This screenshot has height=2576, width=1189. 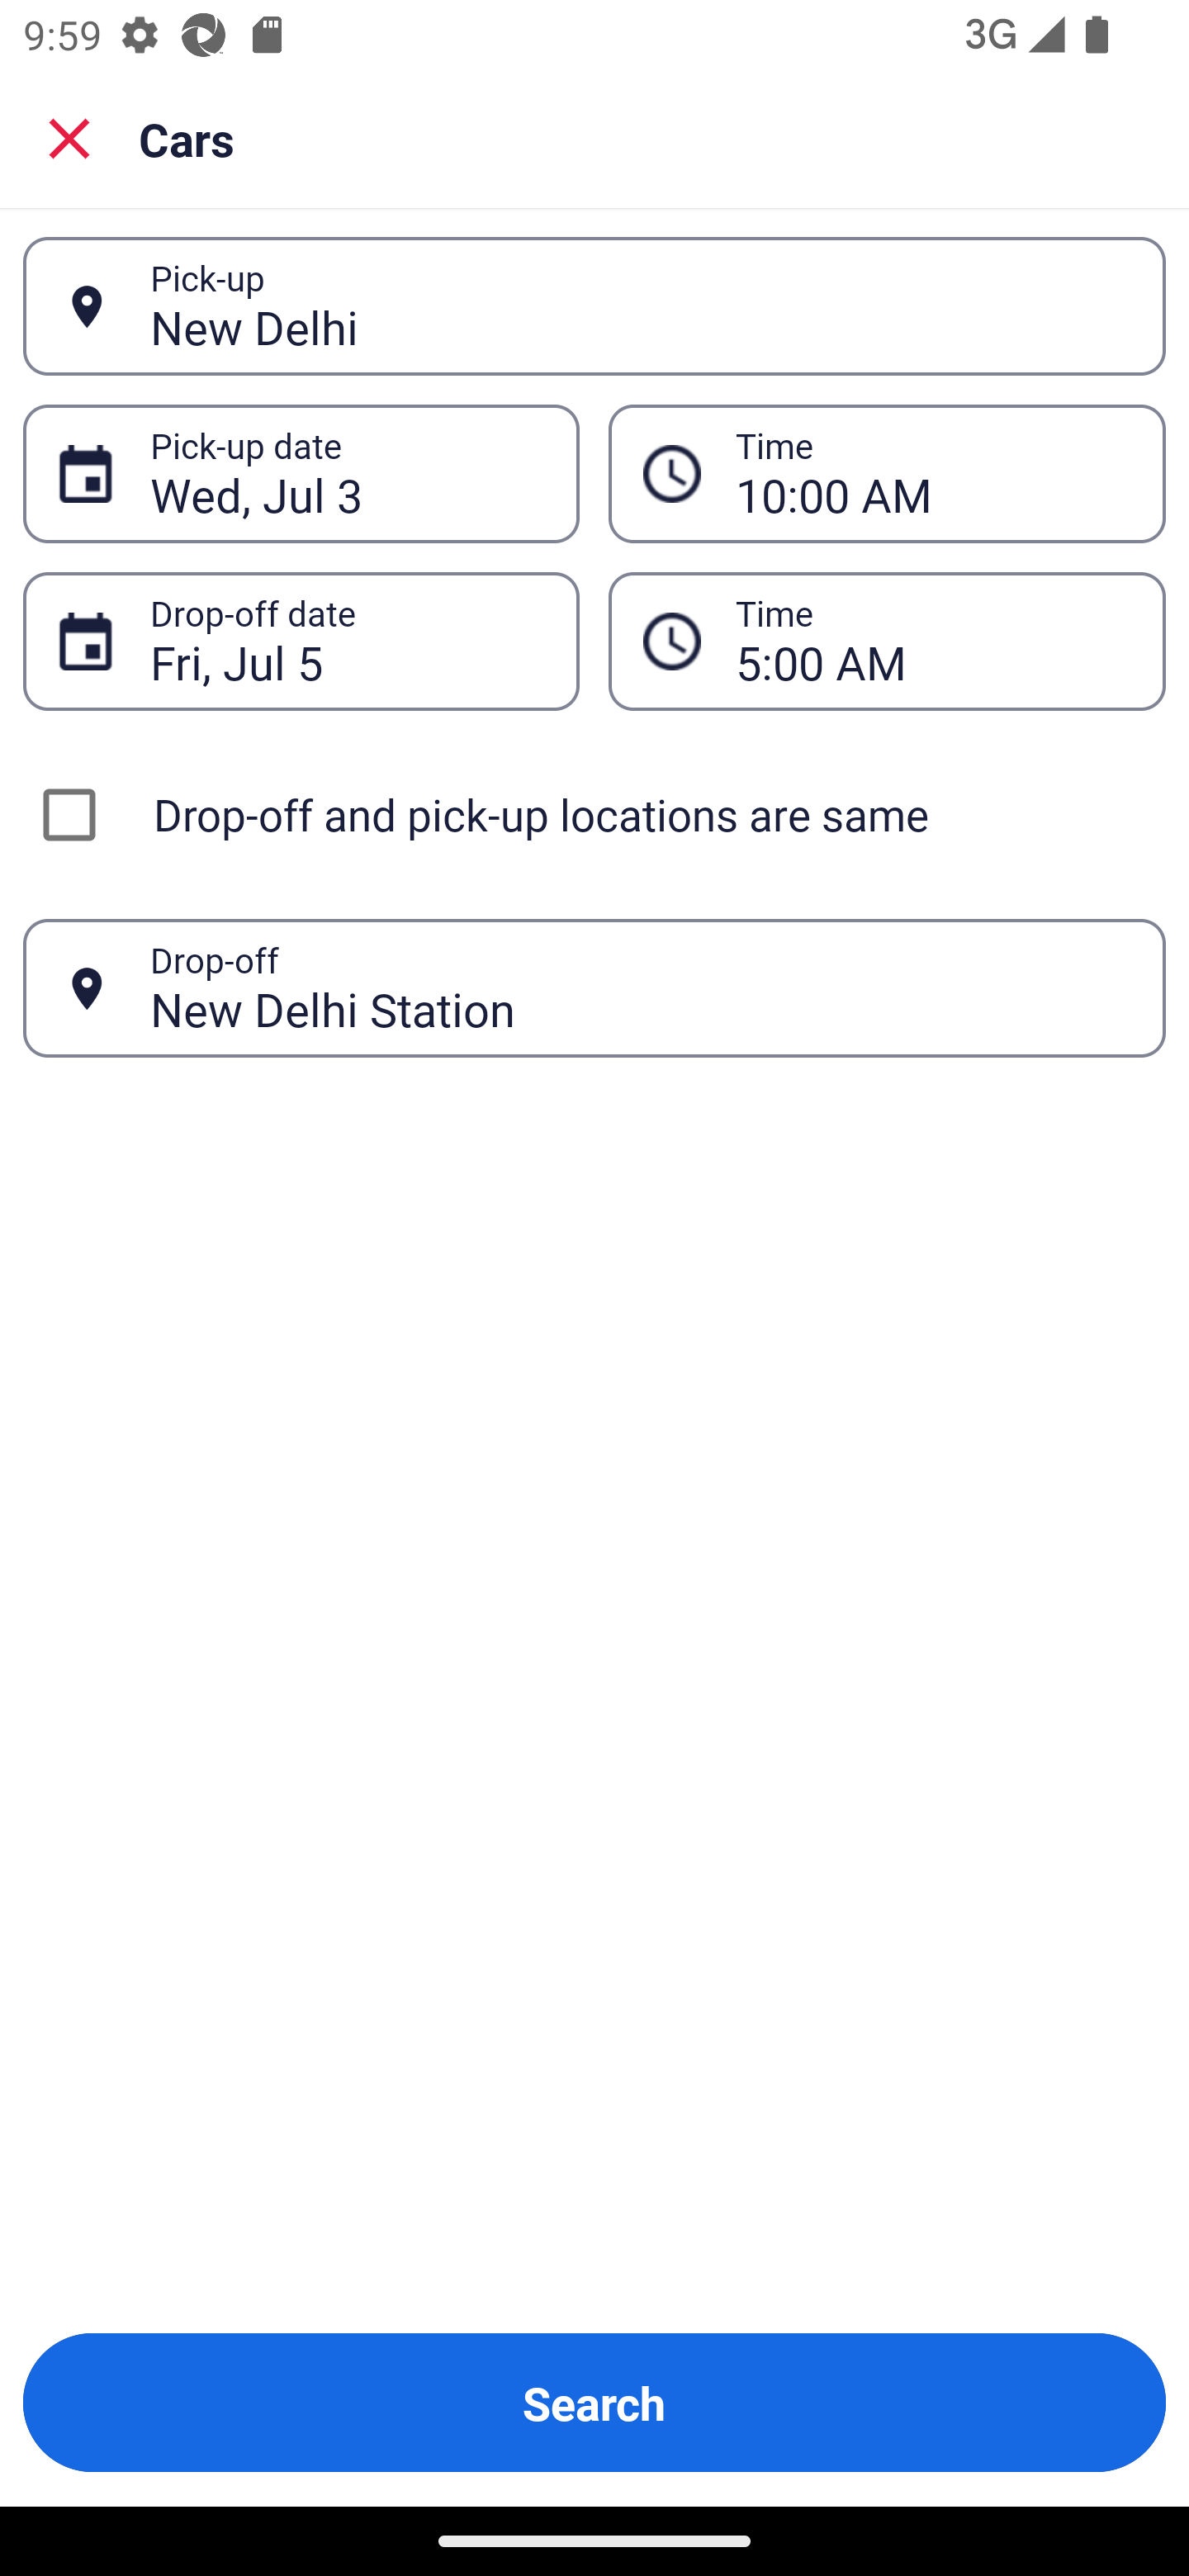 I want to click on 5:00 AM, so click(x=887, y=641).